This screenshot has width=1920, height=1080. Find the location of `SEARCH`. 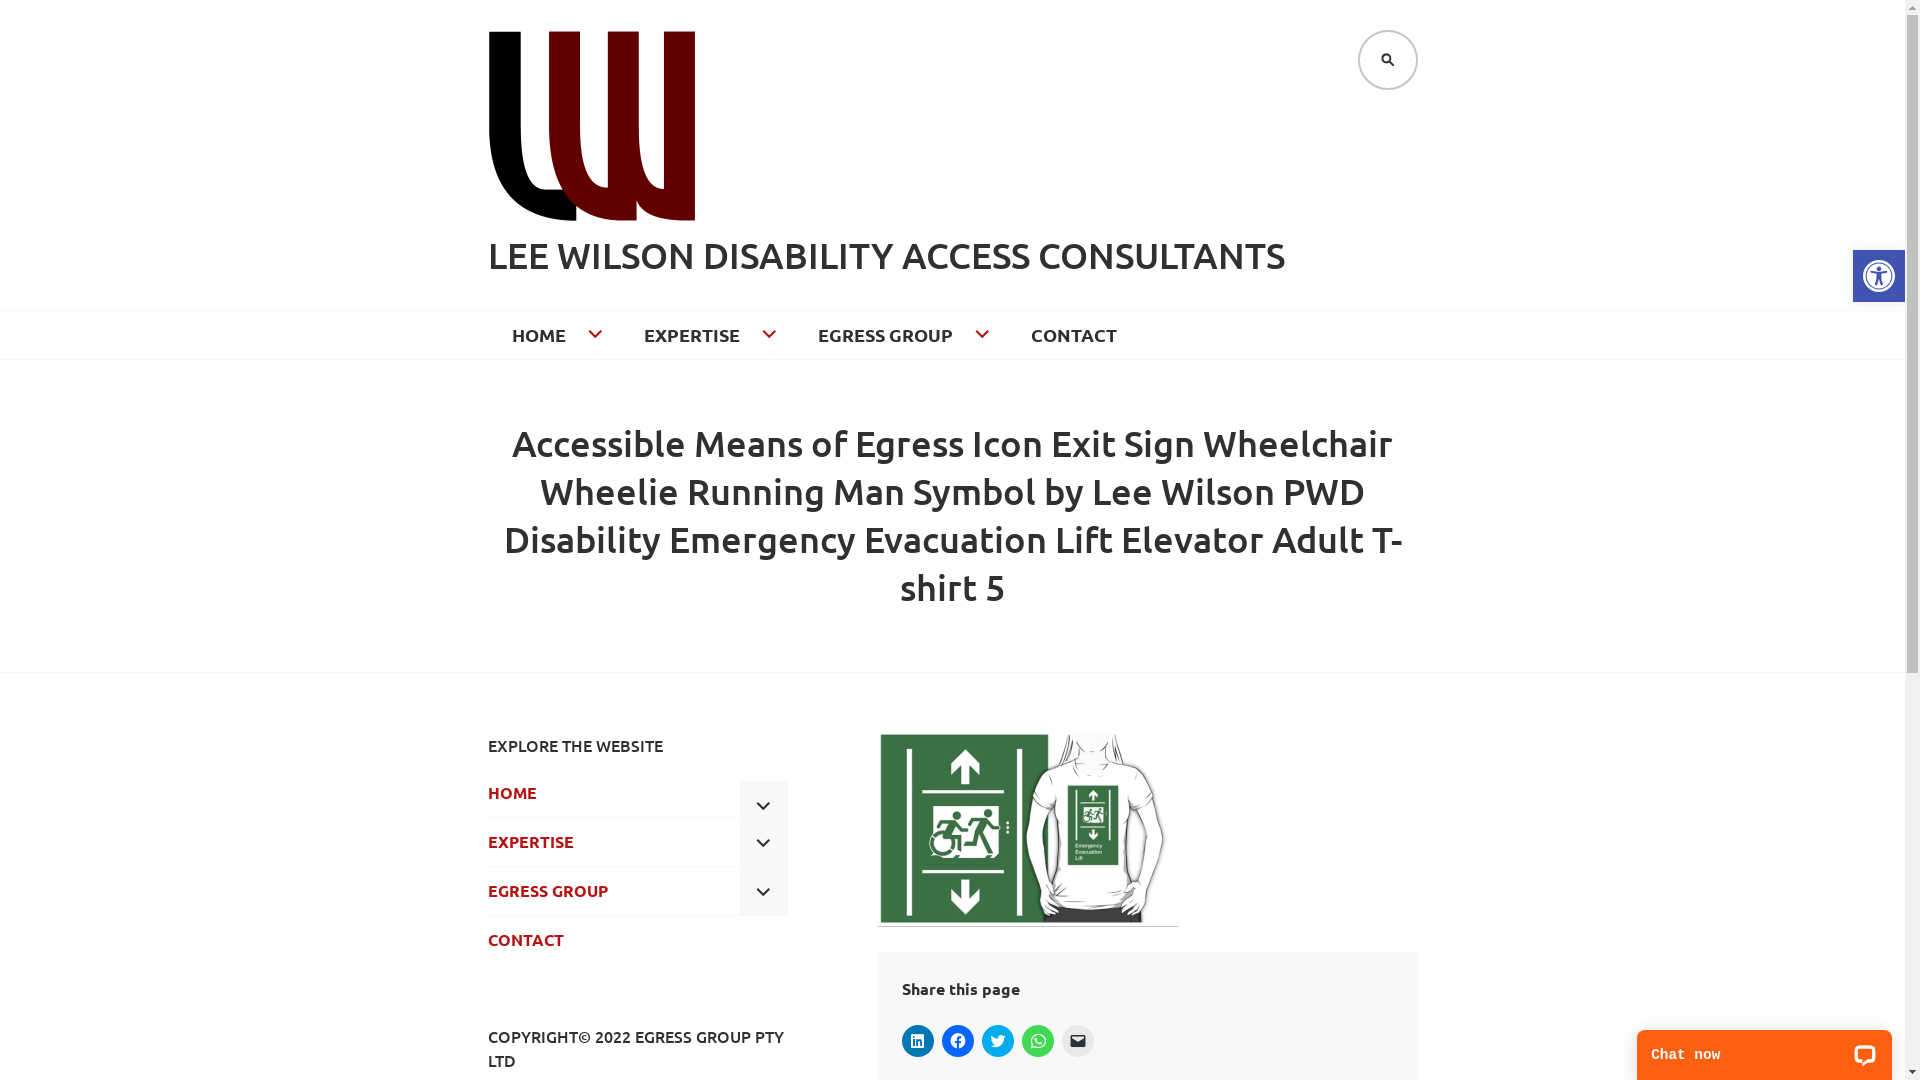

SEARCH is located at coordinates (1388, 60).